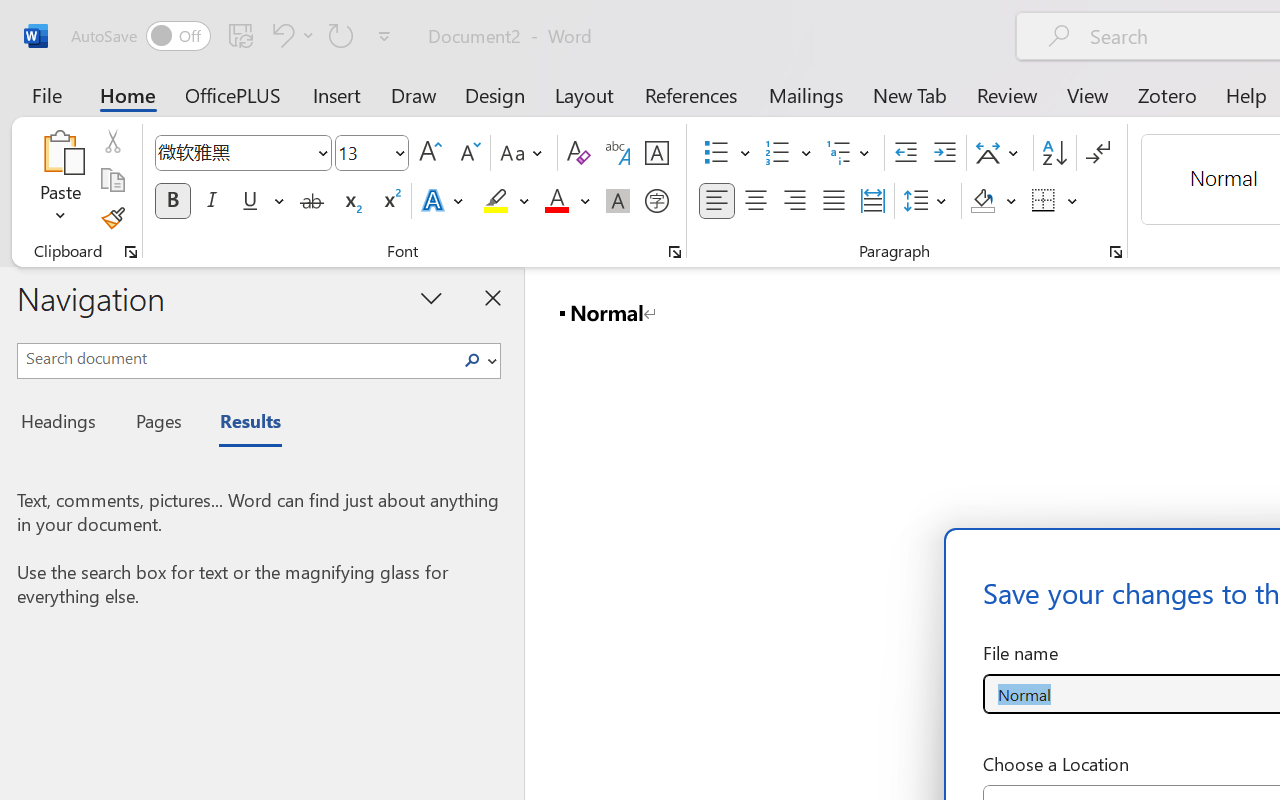 Image resolution: width=1280 pixels, height=800 pixels. I want to click on Subscript, so click(350, 201).